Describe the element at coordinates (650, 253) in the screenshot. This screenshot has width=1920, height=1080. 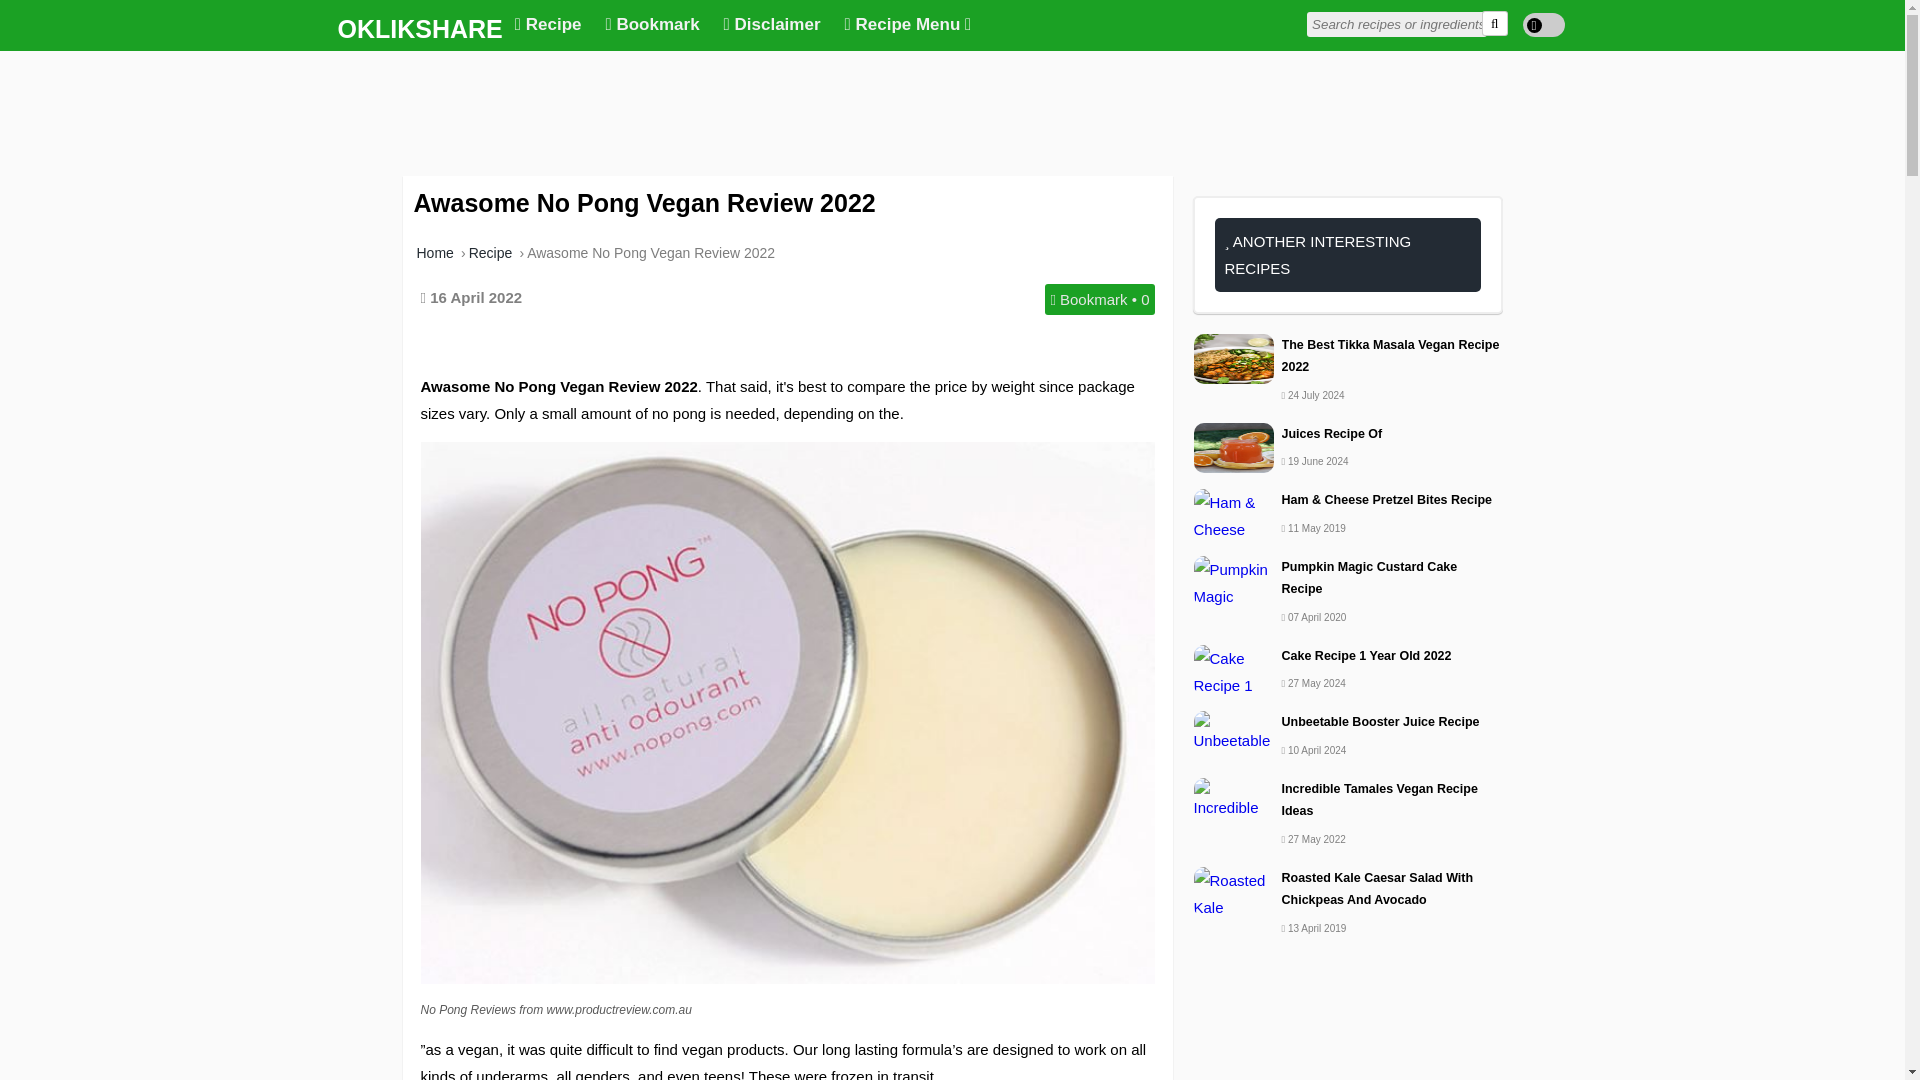
I see `Awasome No Pong Vegan Review 2022` at that location.